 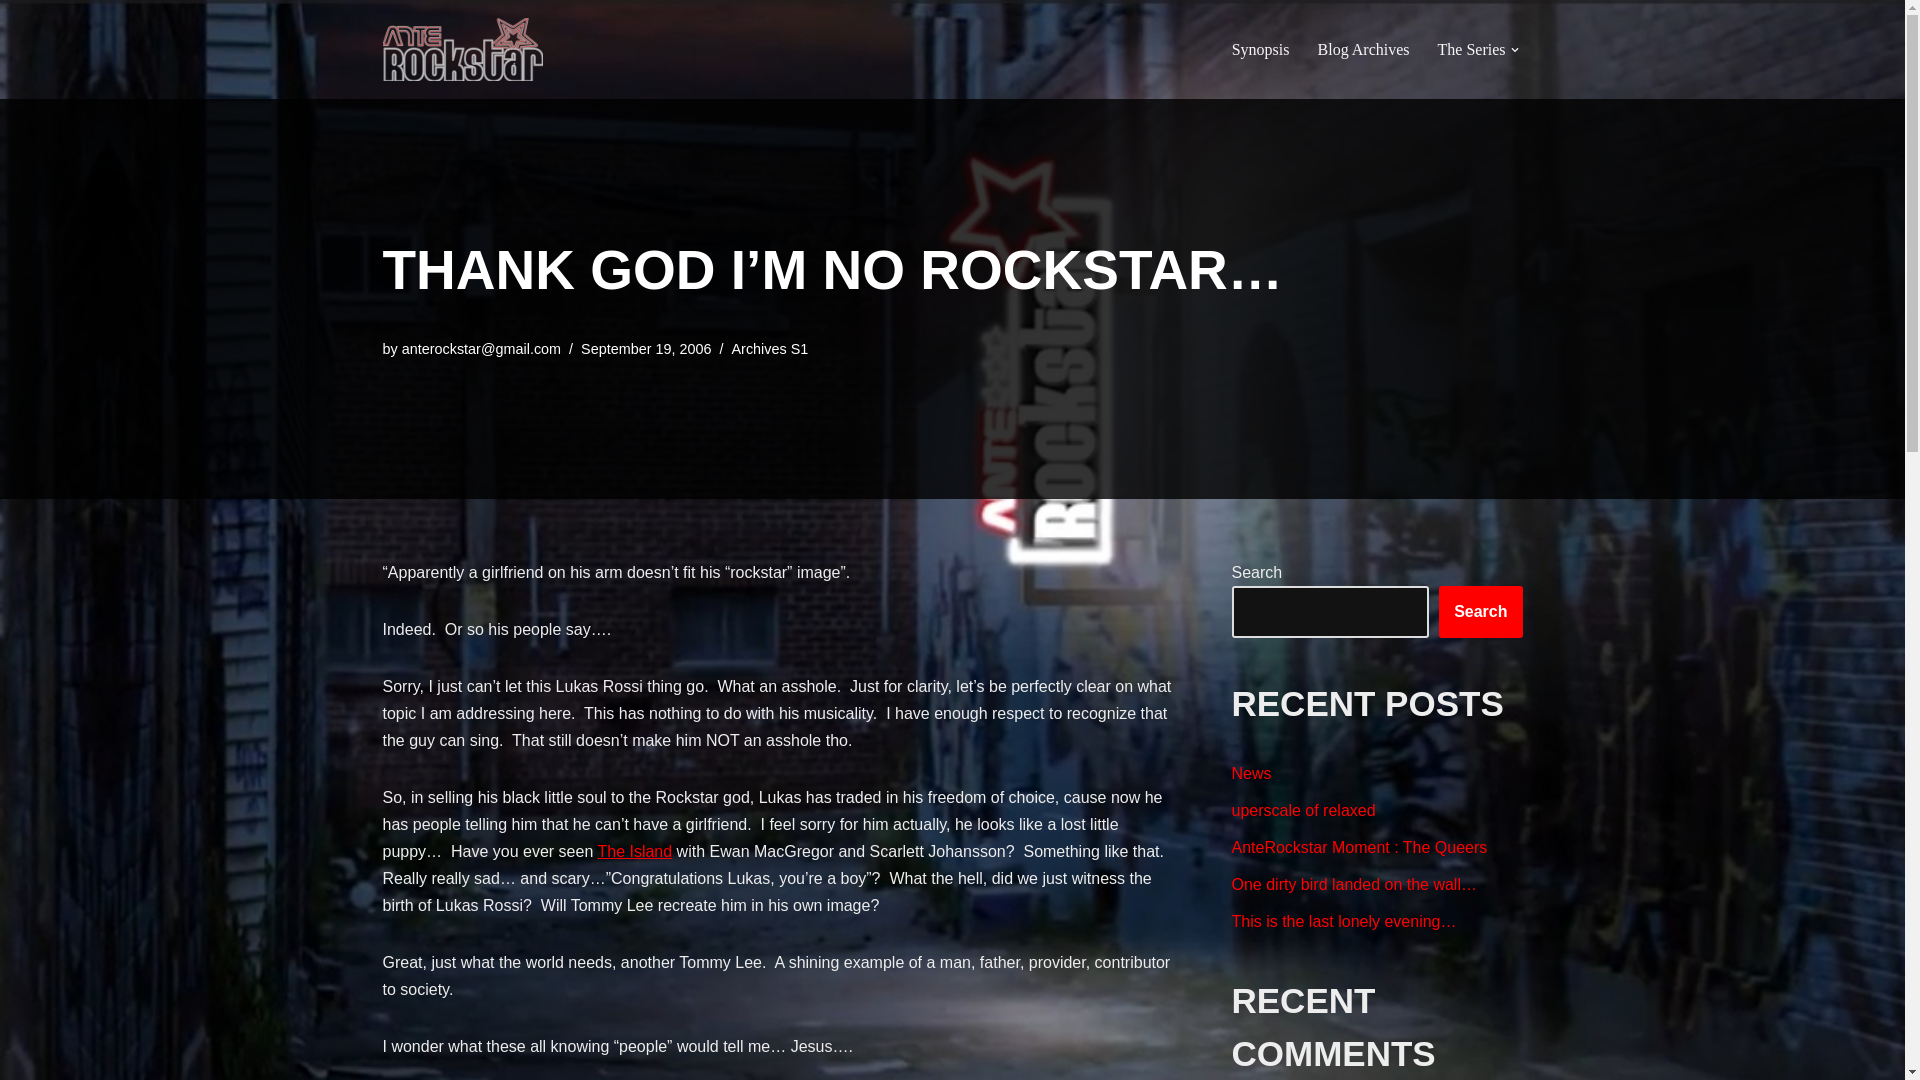 What do you see at coordinates (1252, 772) in the screenshot?
I see `News` at bounding box center [1252, 772].